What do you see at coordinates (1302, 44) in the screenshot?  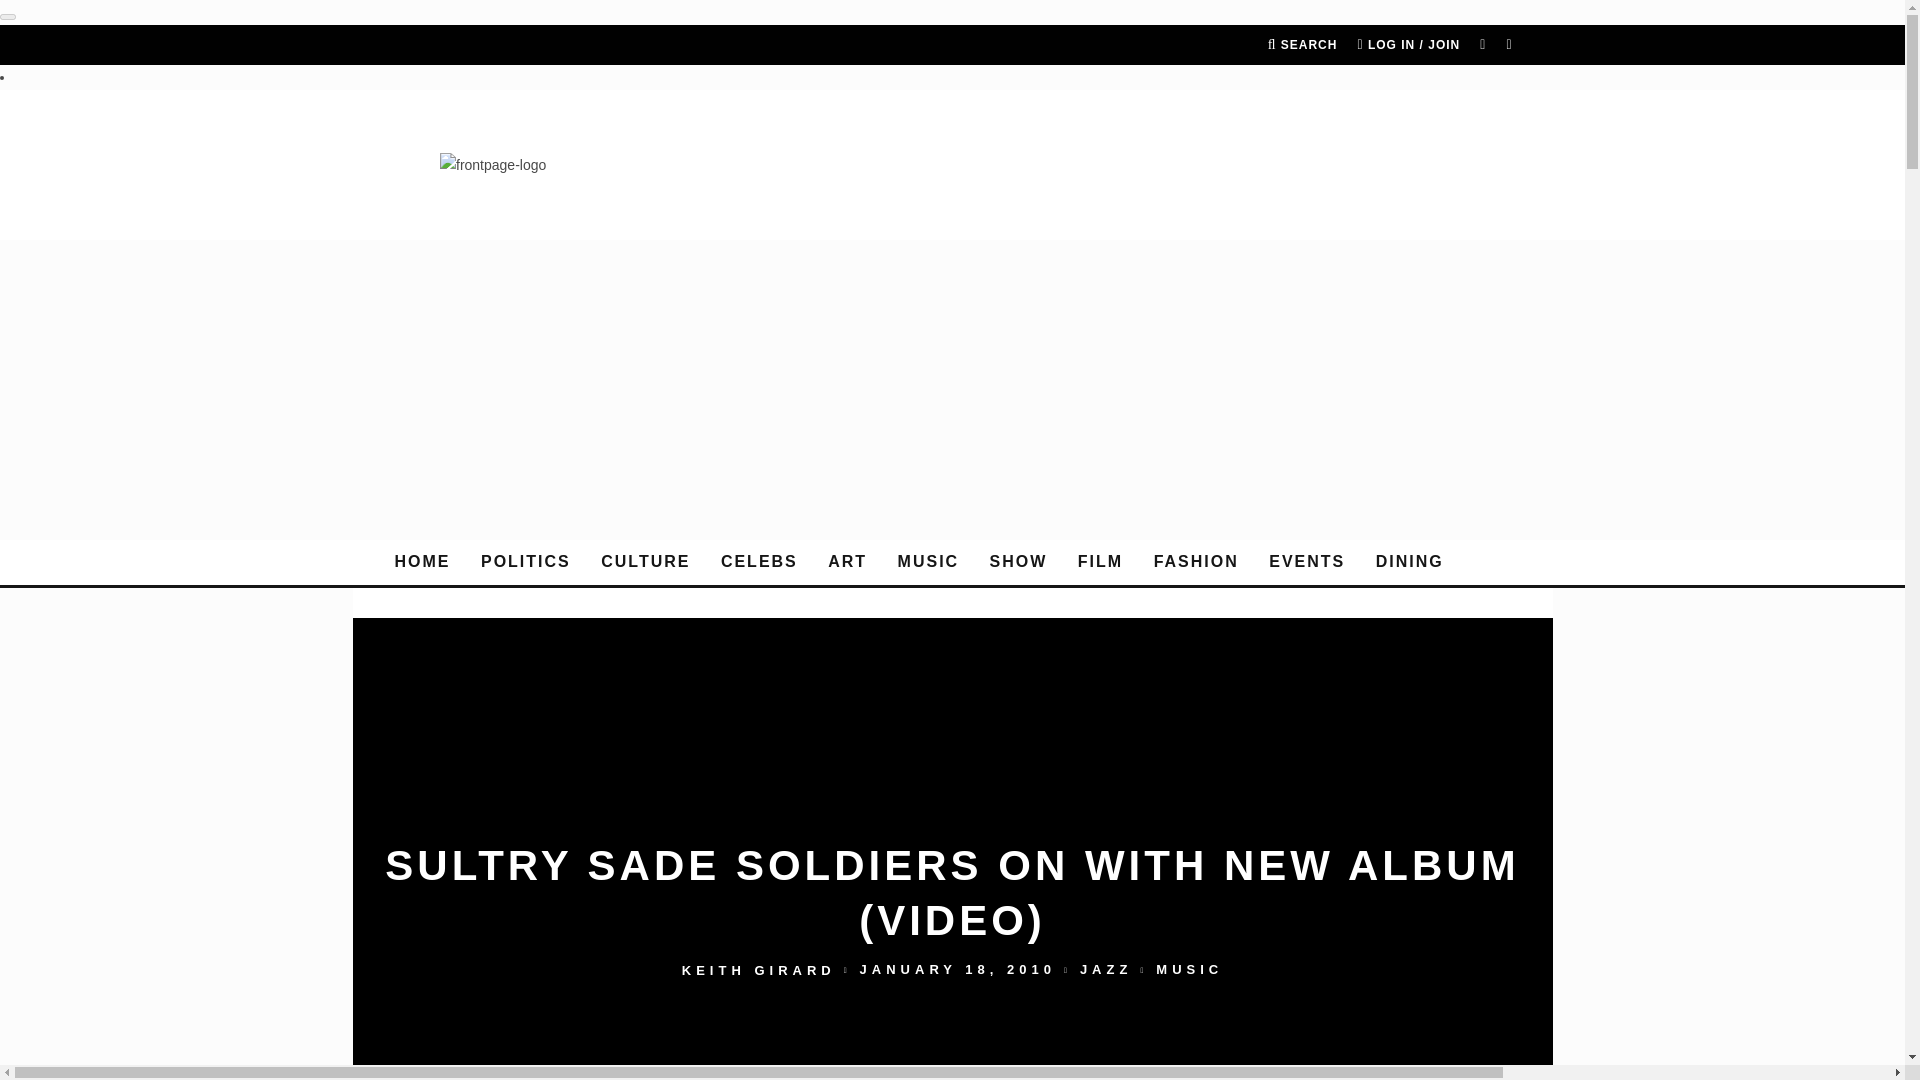 I see `SEARCH` at bounding box center [1302, 44].